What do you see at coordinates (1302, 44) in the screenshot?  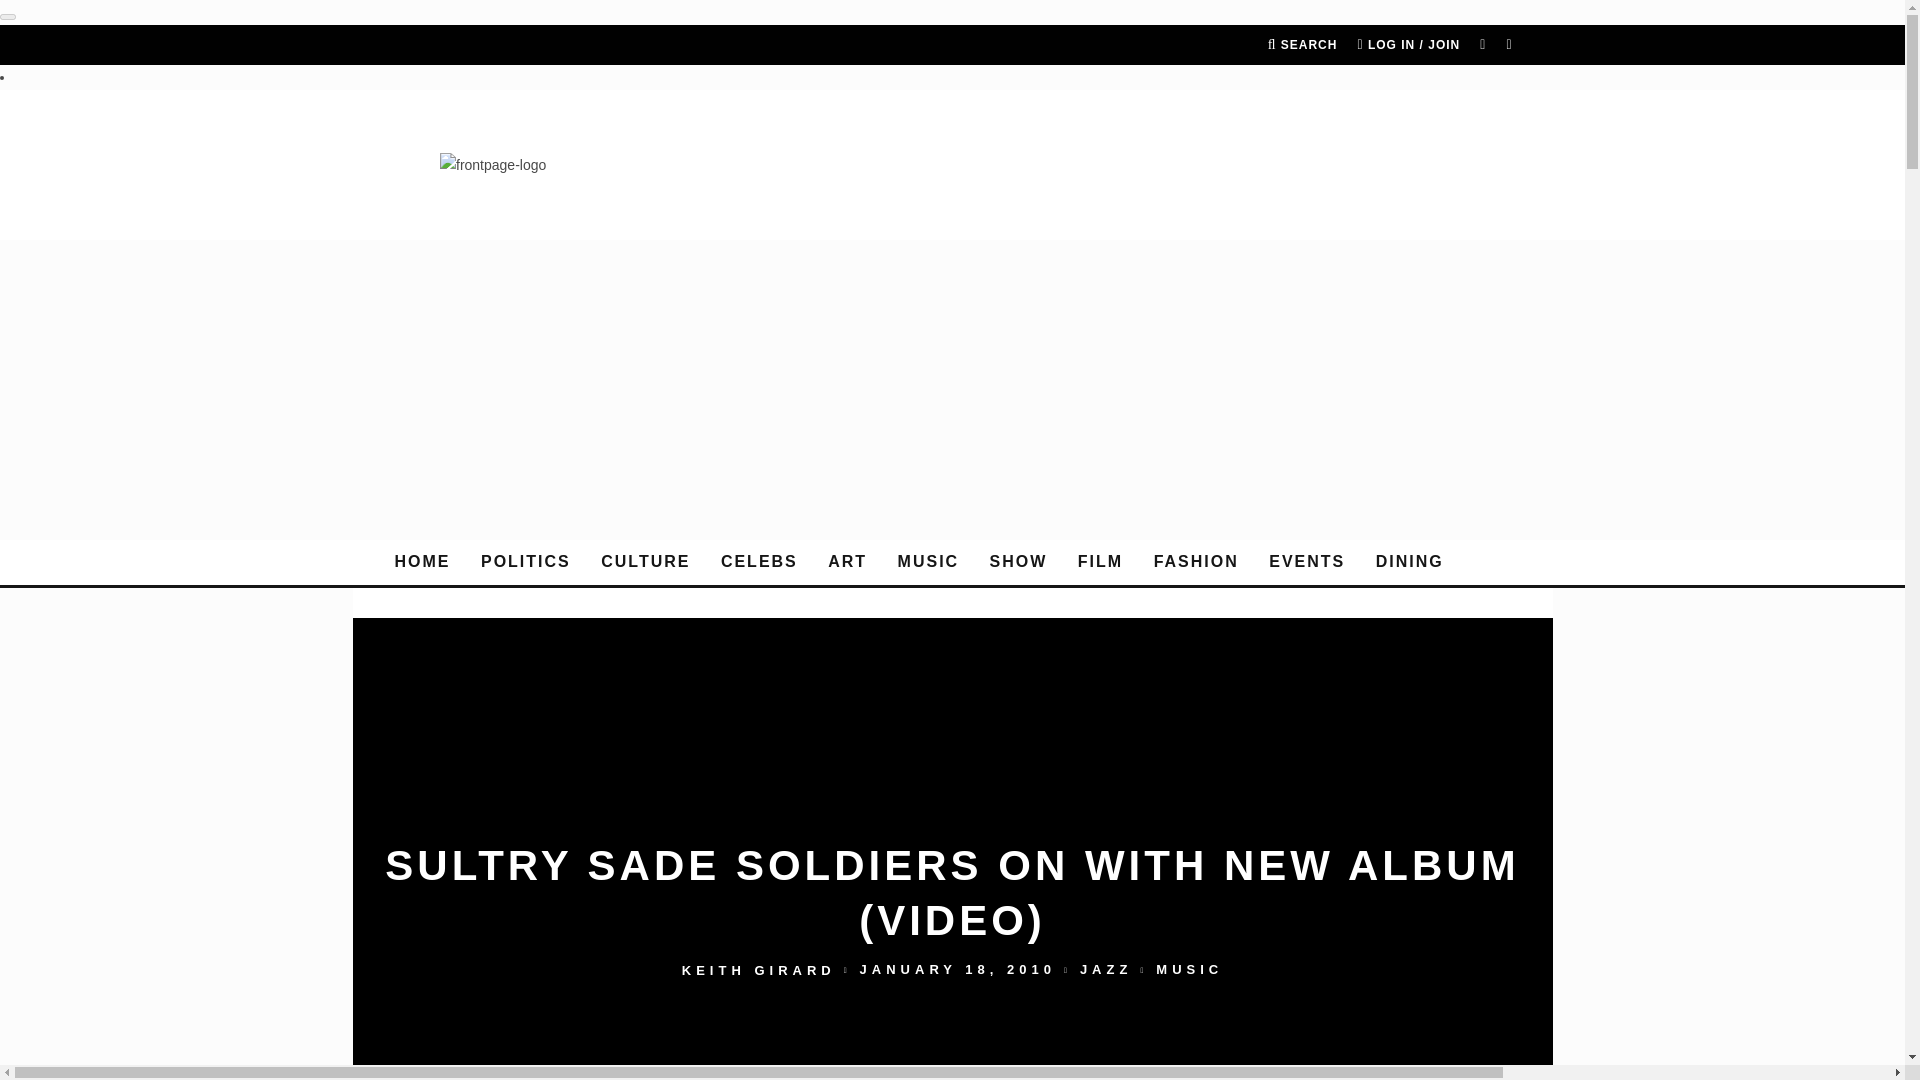 I see `SEARCH` at bounding box center [1302, 44].